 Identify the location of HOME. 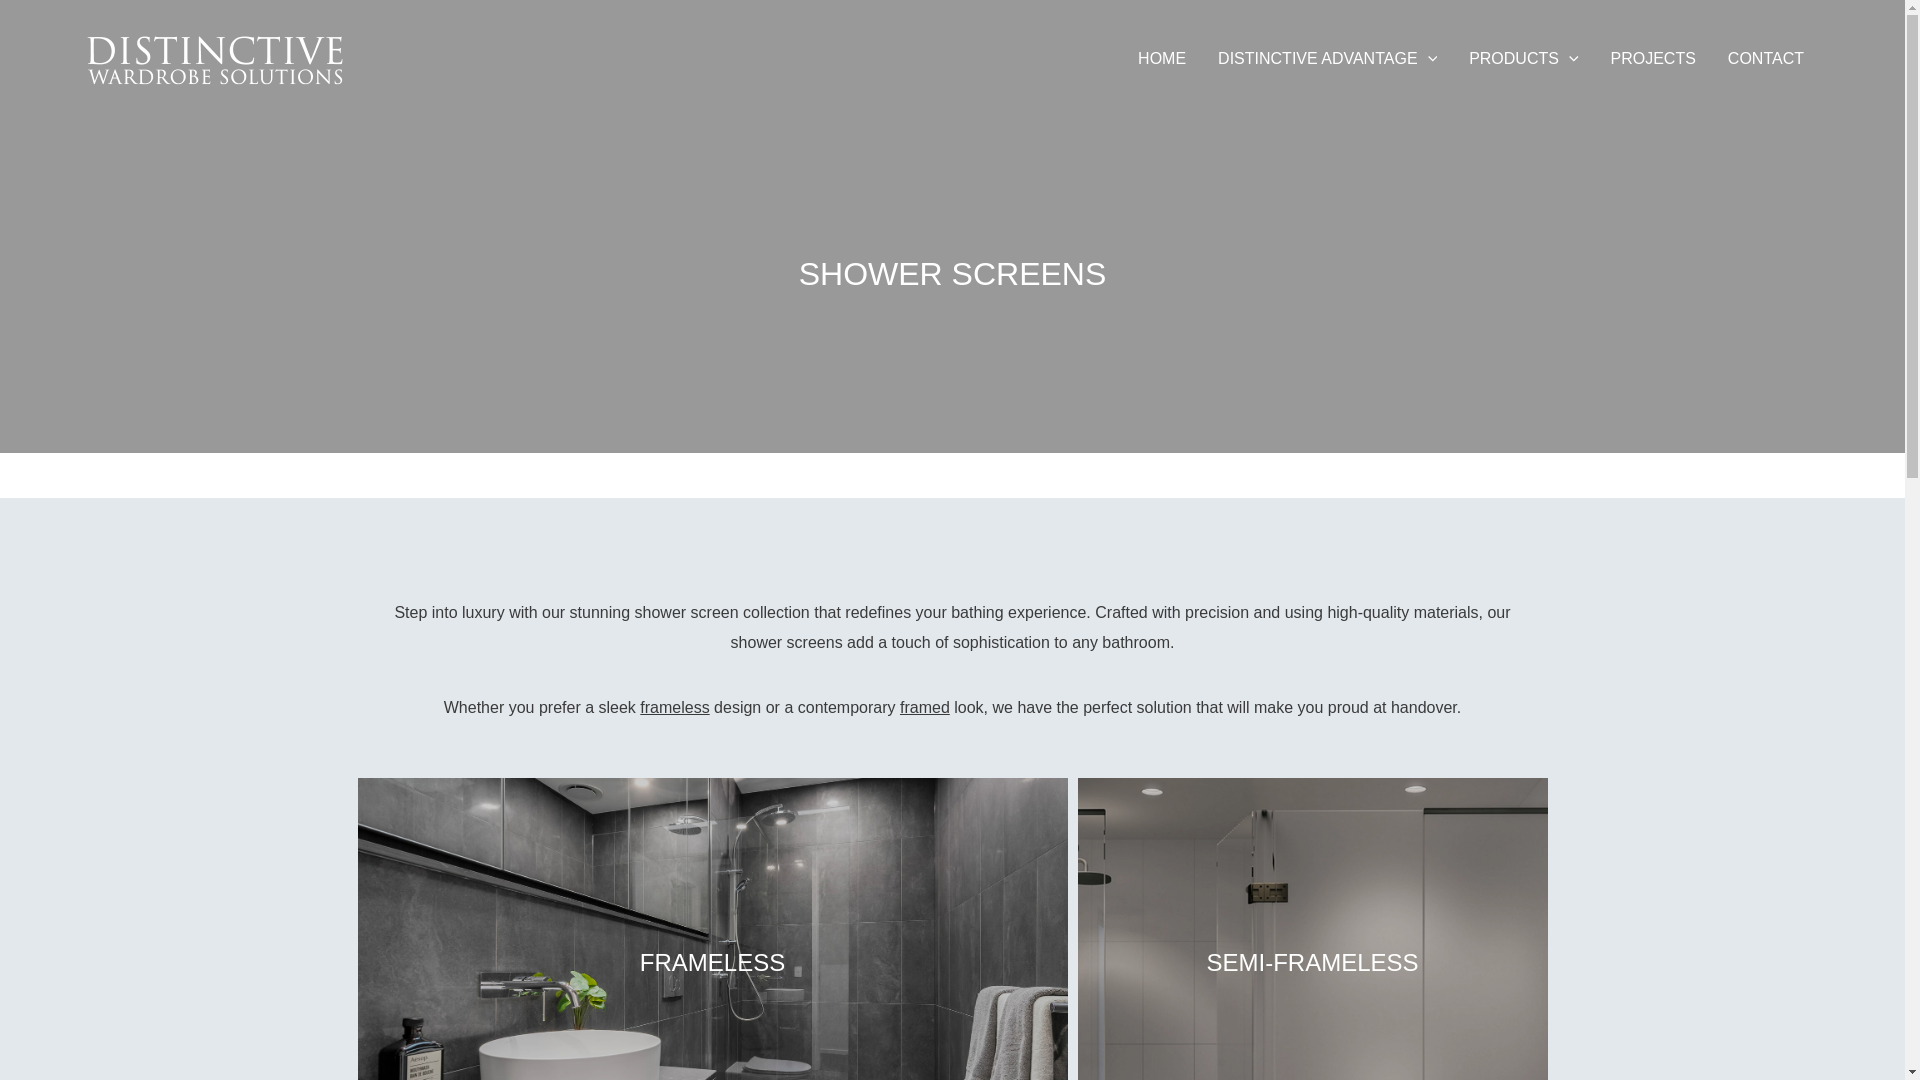
(1161, 58).